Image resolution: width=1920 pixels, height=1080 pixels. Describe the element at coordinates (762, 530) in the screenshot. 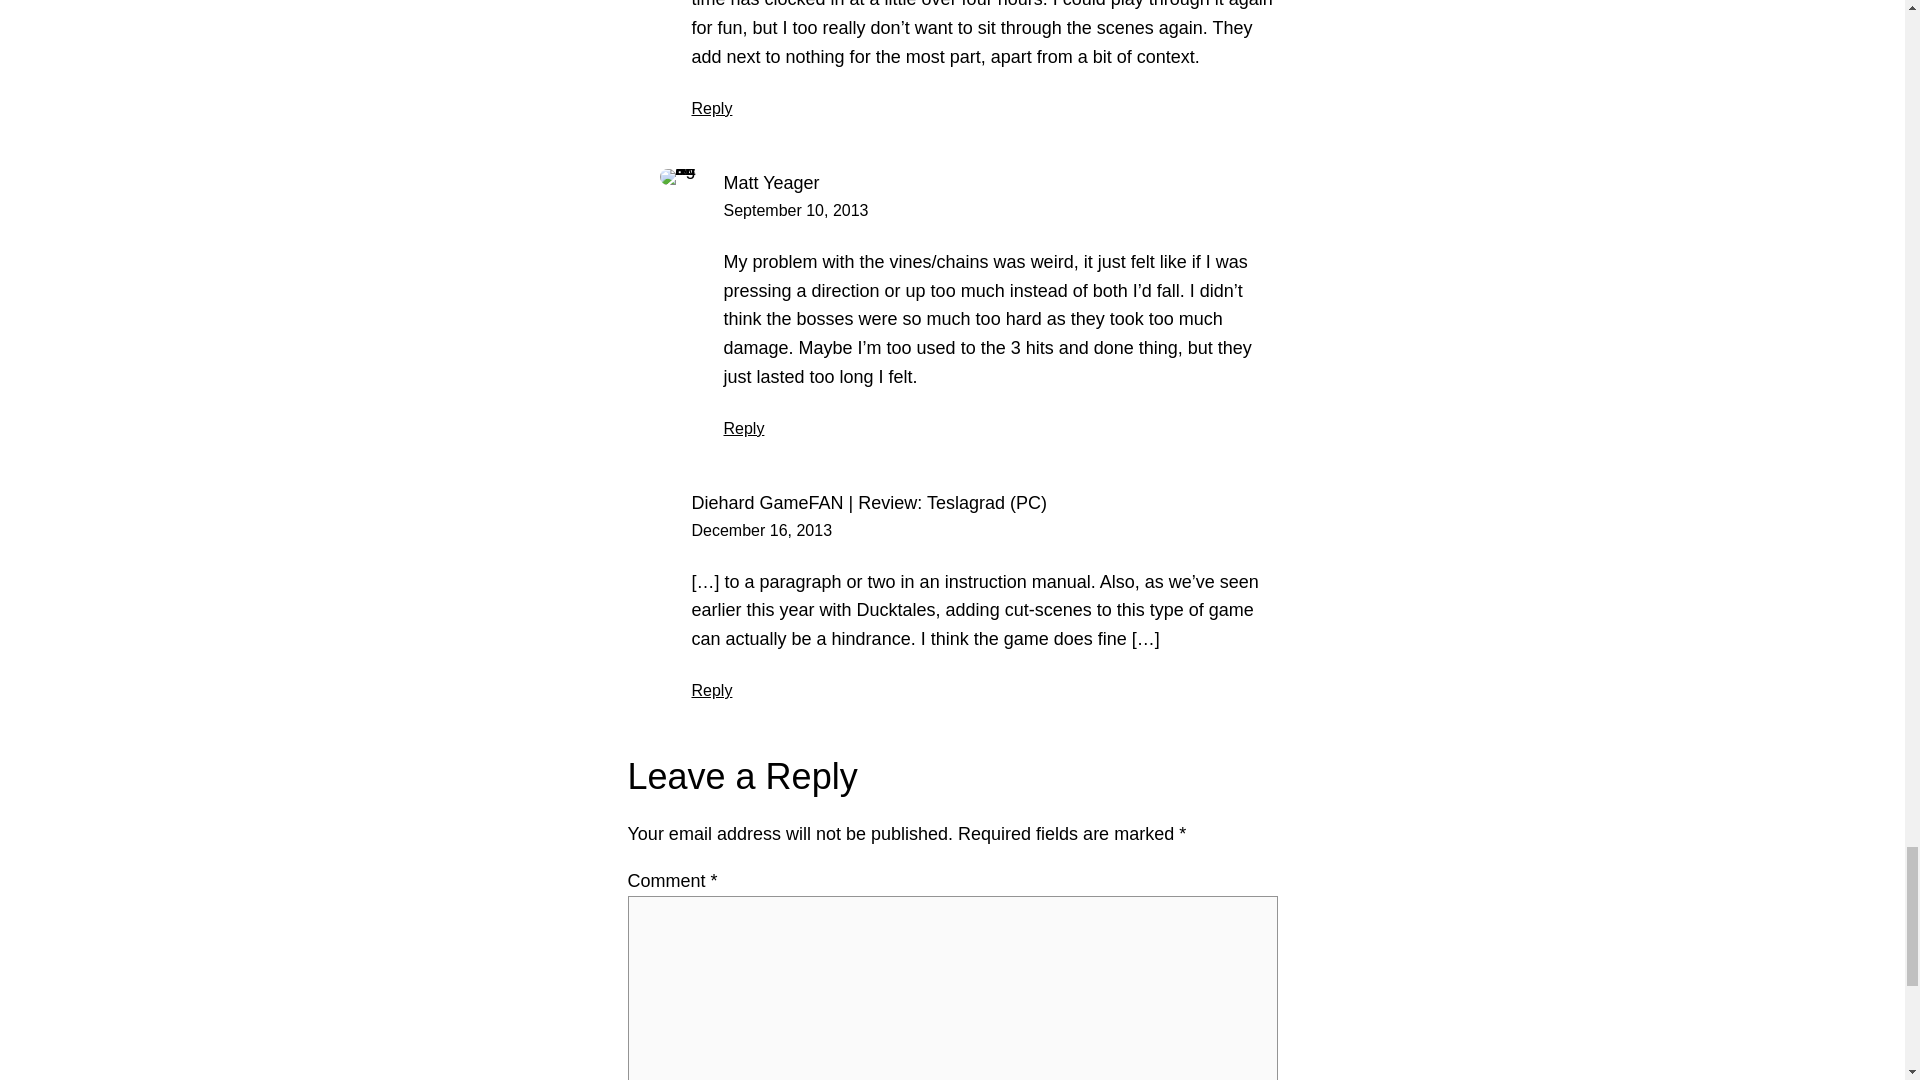

I see `December 16, 2013` at that location.